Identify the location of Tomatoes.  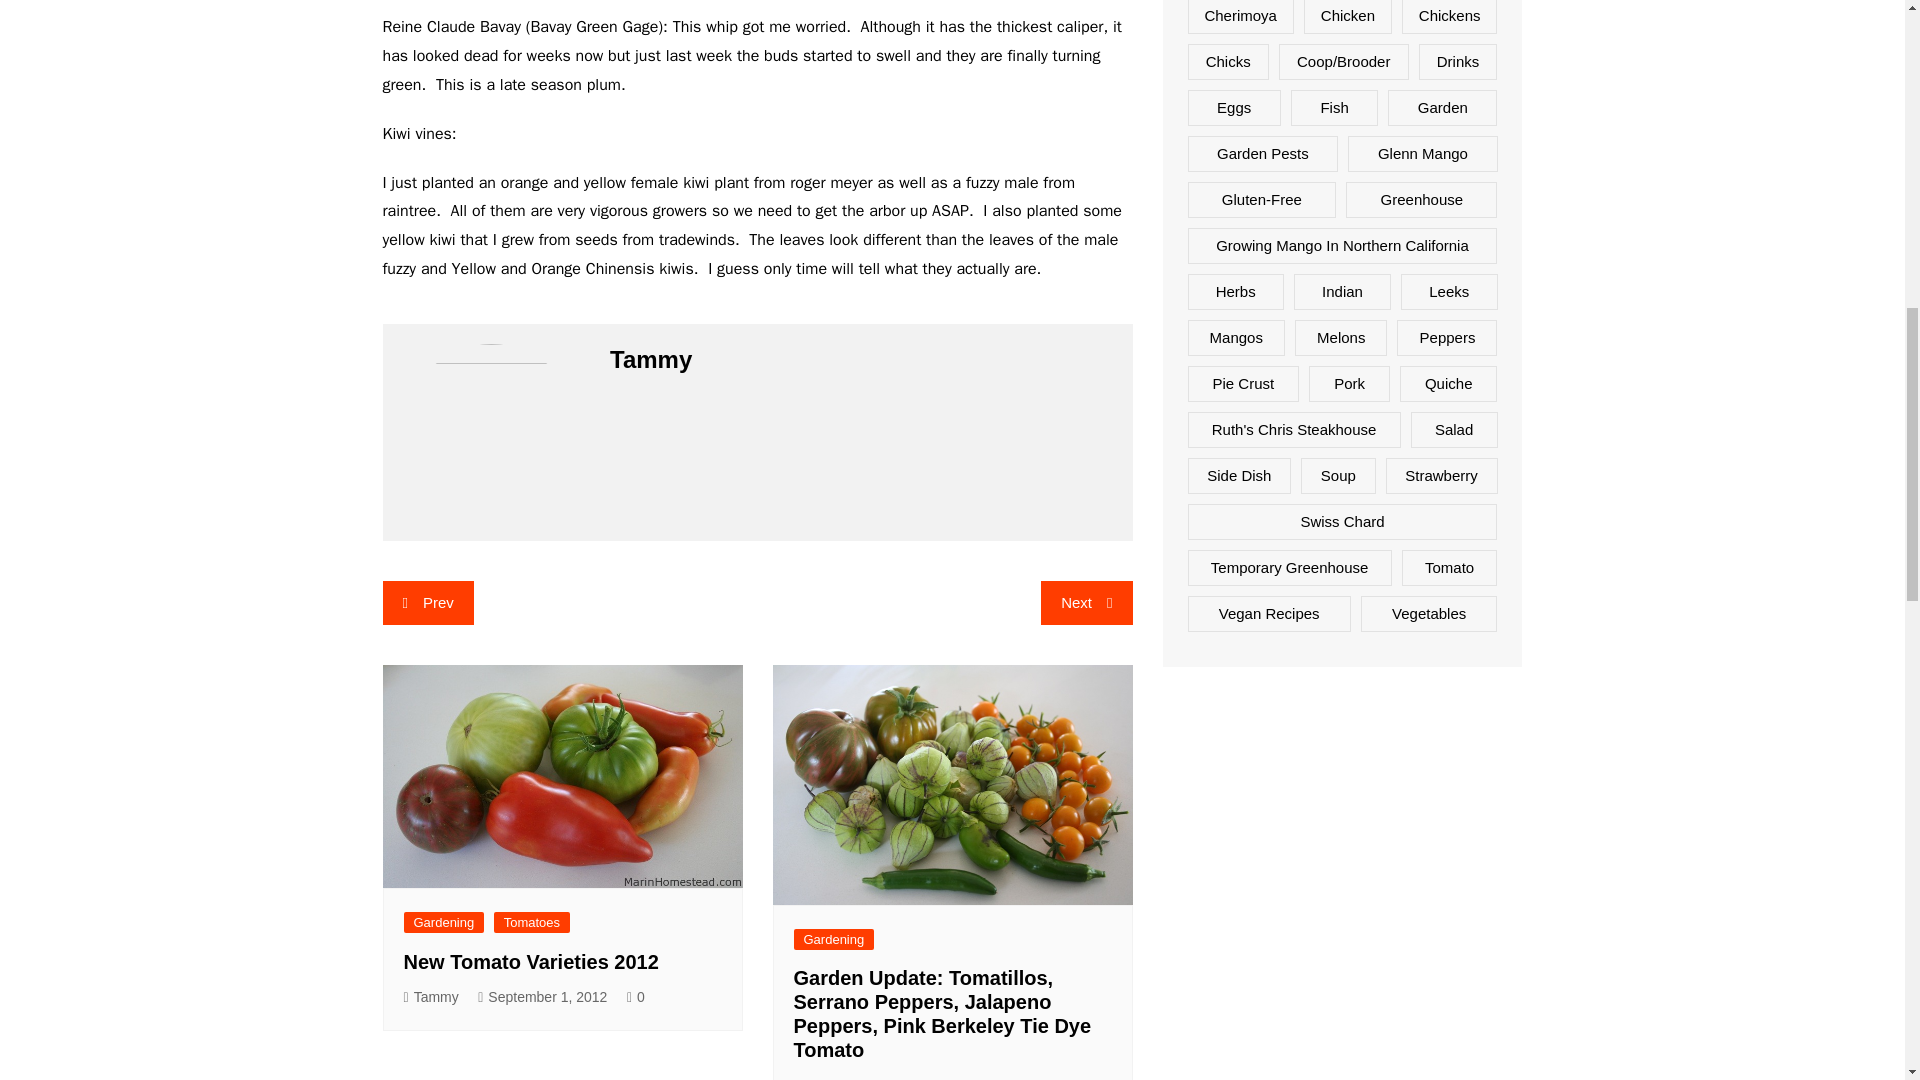
(532, 922).